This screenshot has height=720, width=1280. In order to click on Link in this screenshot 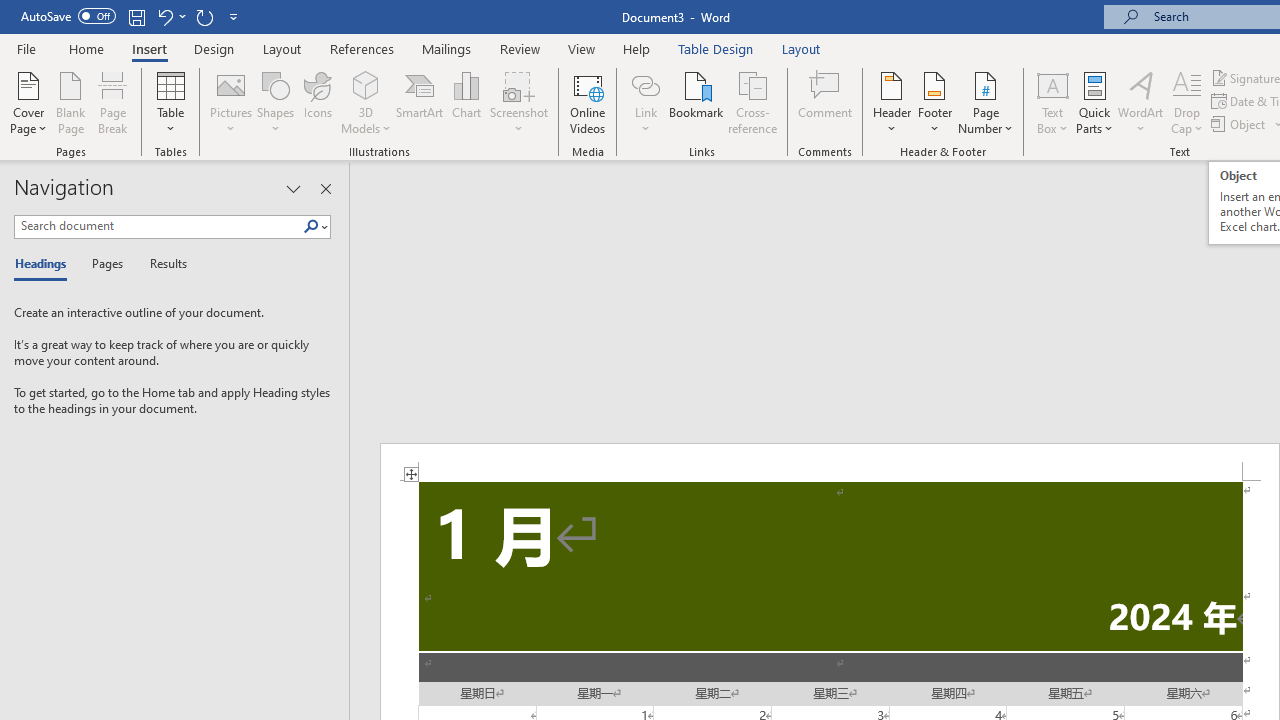, I will do `click(645, 84)`.